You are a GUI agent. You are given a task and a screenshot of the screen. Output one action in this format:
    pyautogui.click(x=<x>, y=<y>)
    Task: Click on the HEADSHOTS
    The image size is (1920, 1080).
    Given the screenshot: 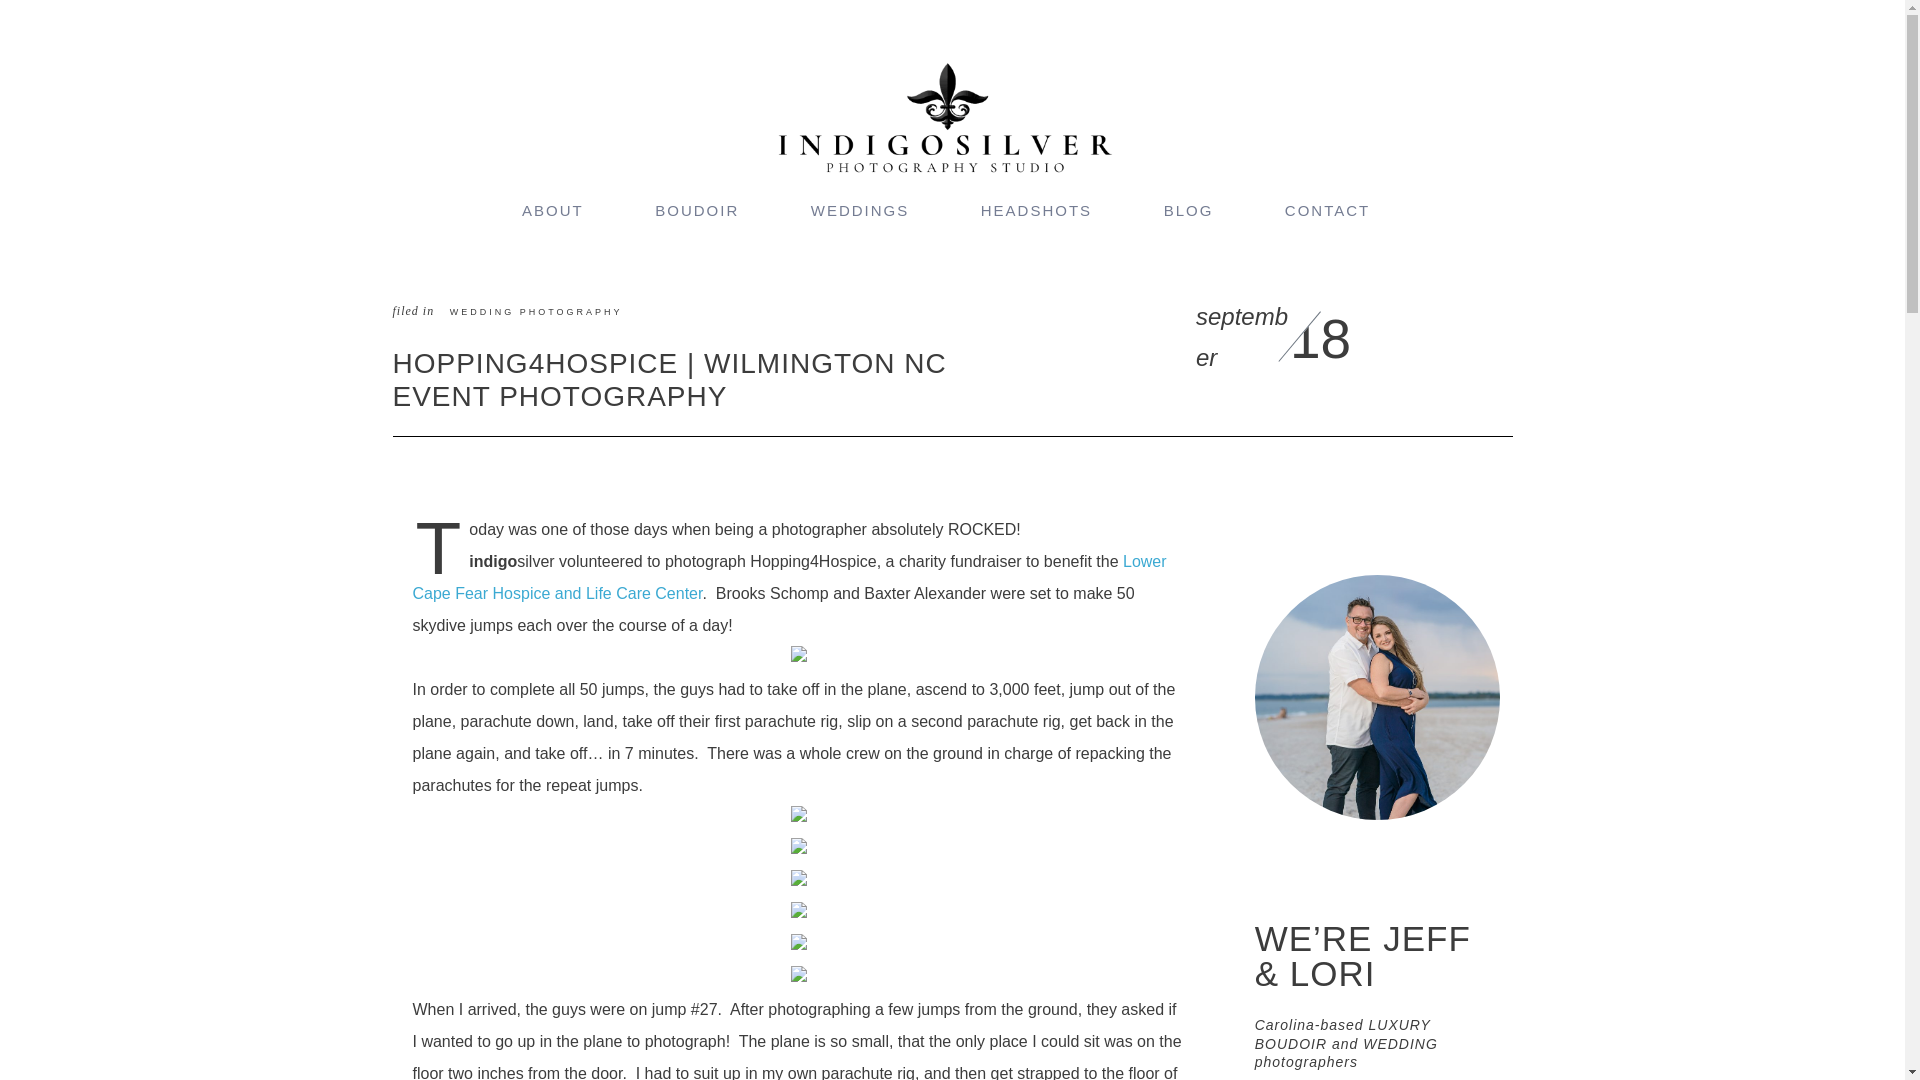 What is the action you would take?
    pyautogui.click(x=1036, y=210)
    